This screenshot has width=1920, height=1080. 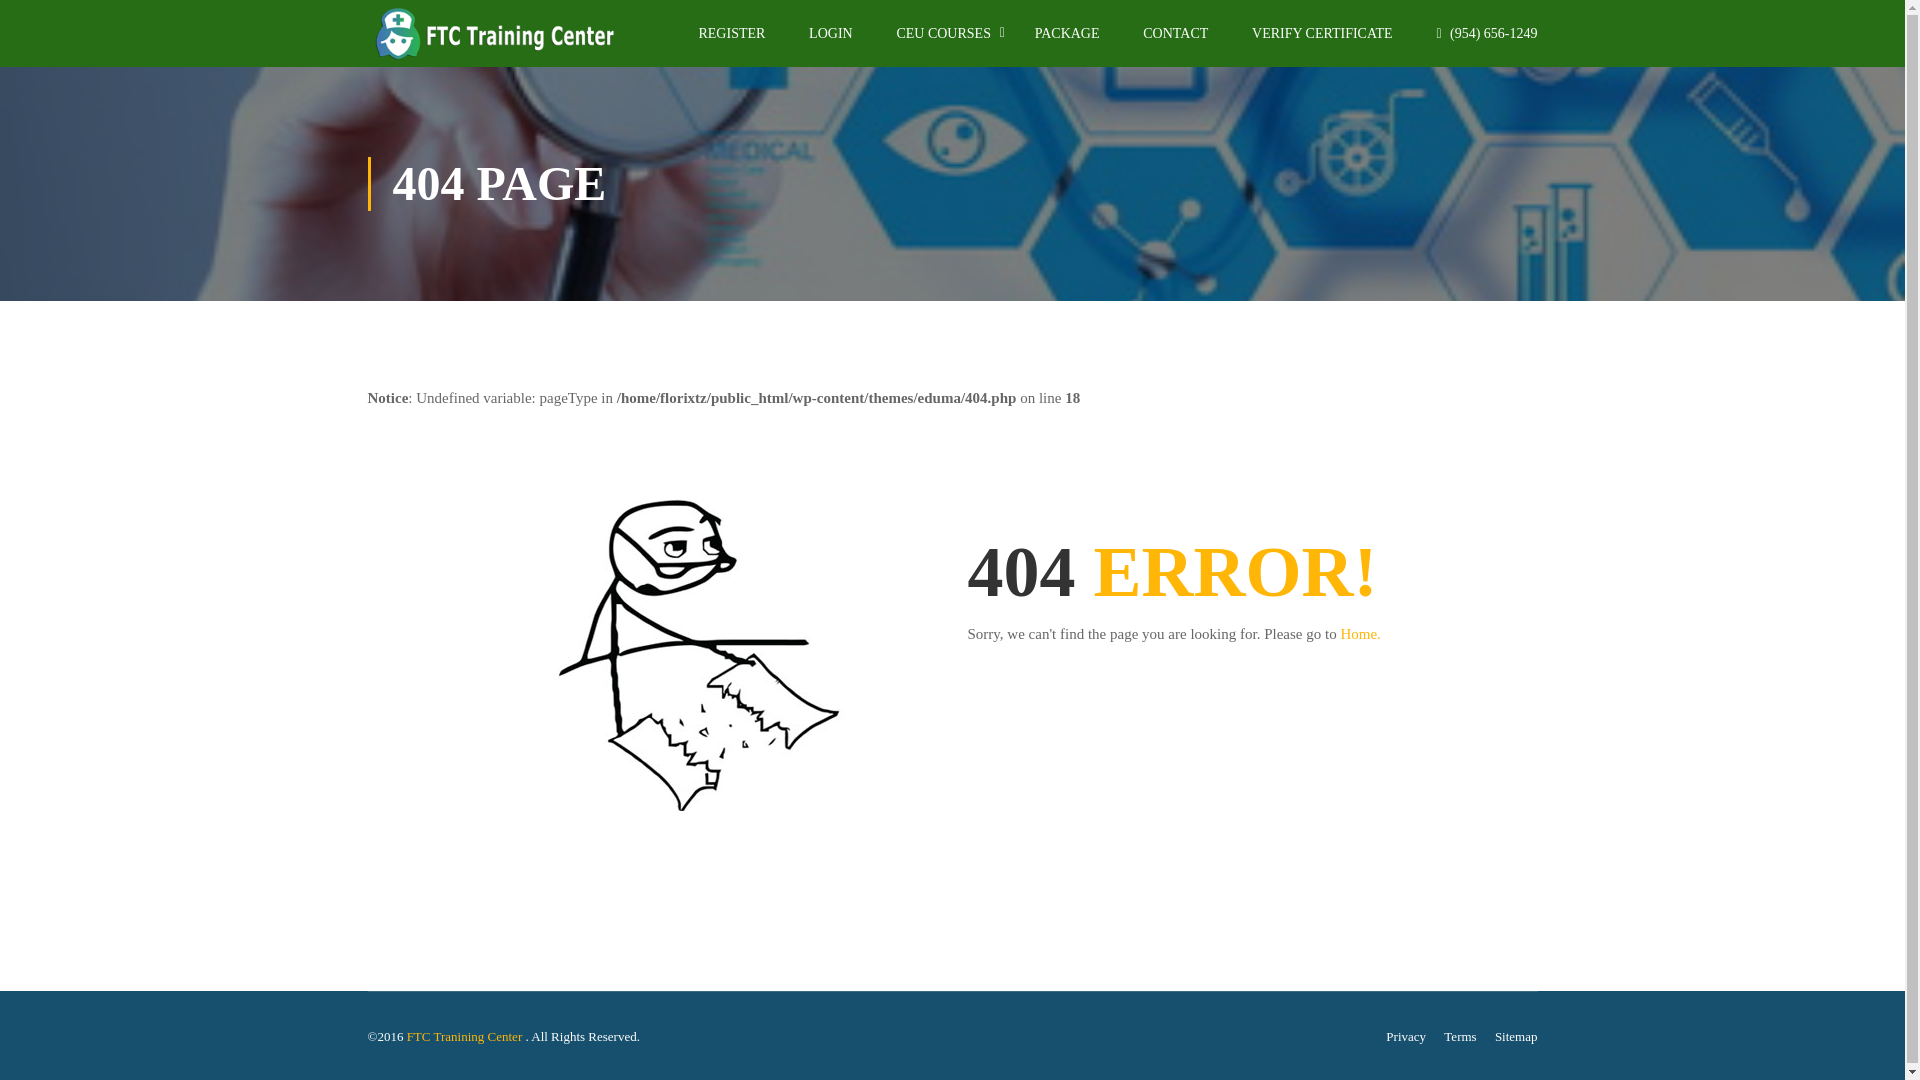 I want to click on CEU COURSES, so click(x=943, y=42).